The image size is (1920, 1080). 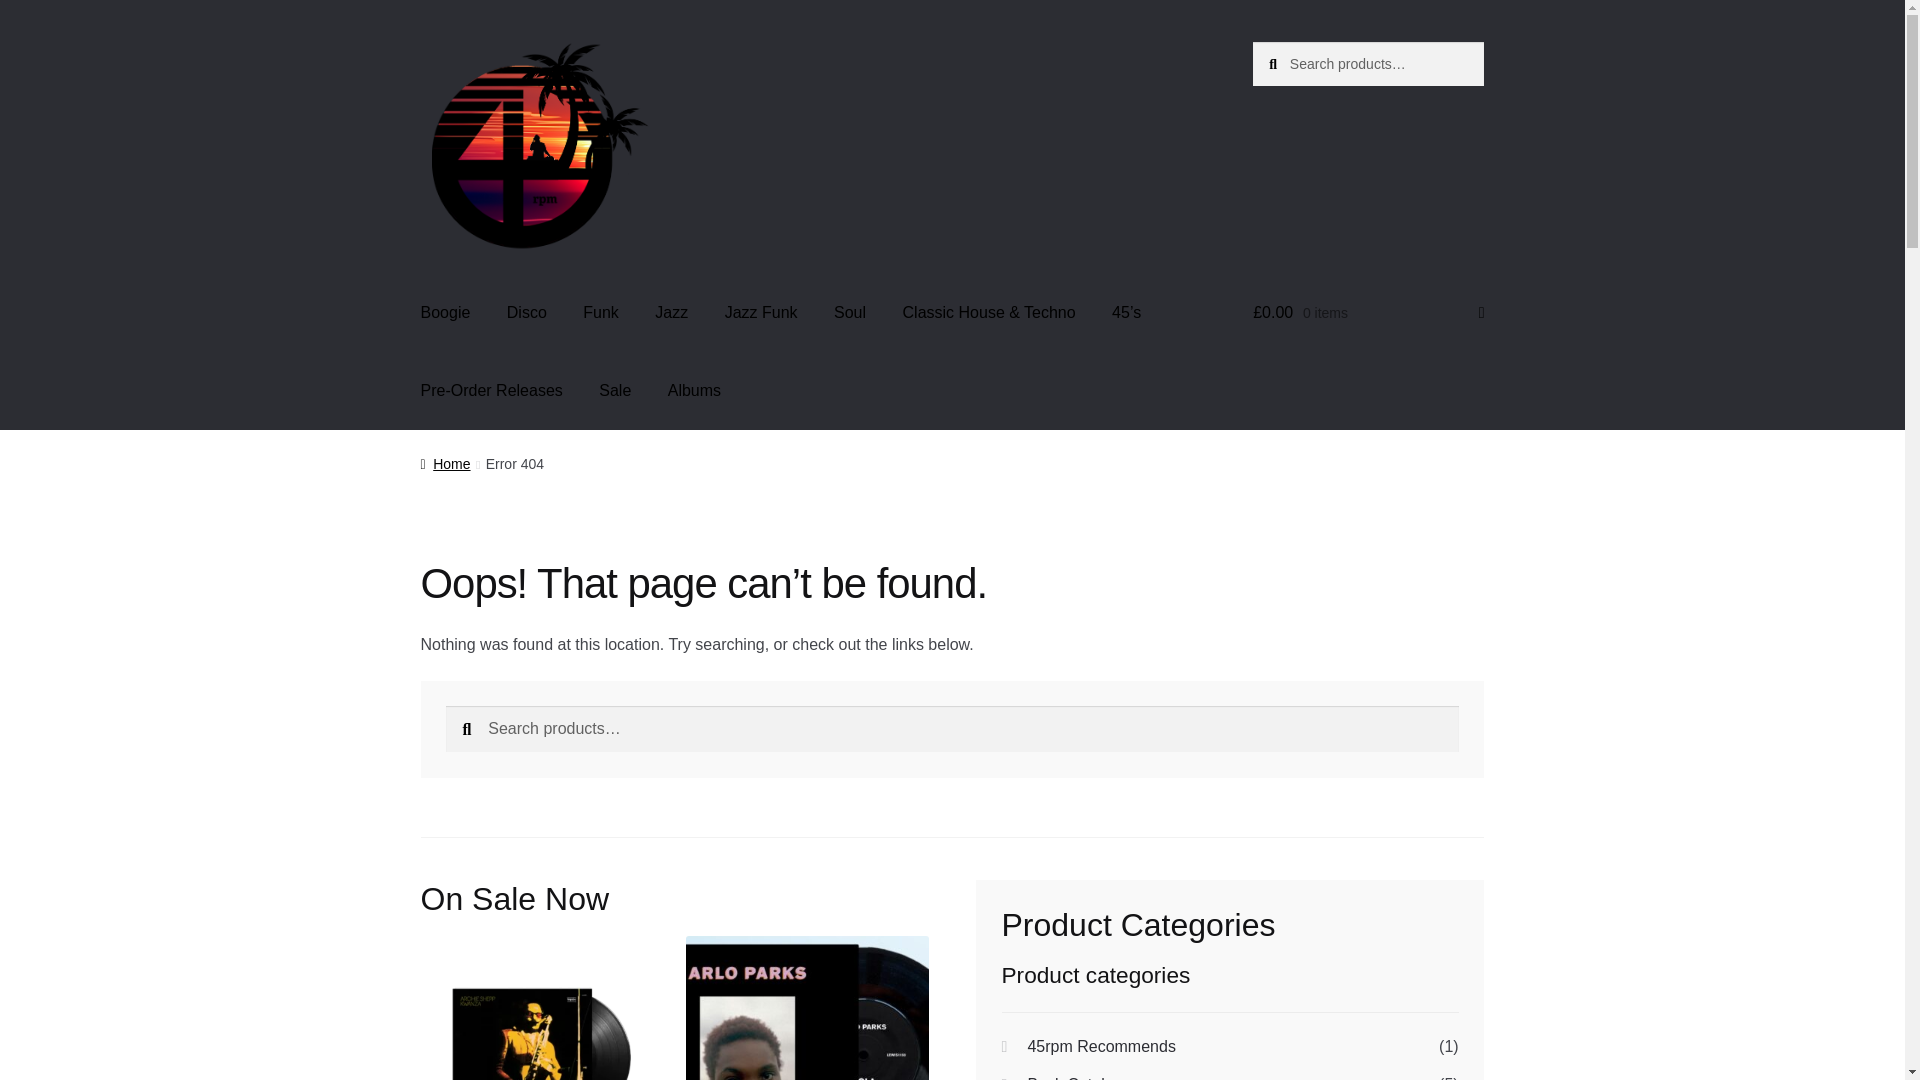 I want to click on Back Catalogue, so click(x=1084, y=1078).